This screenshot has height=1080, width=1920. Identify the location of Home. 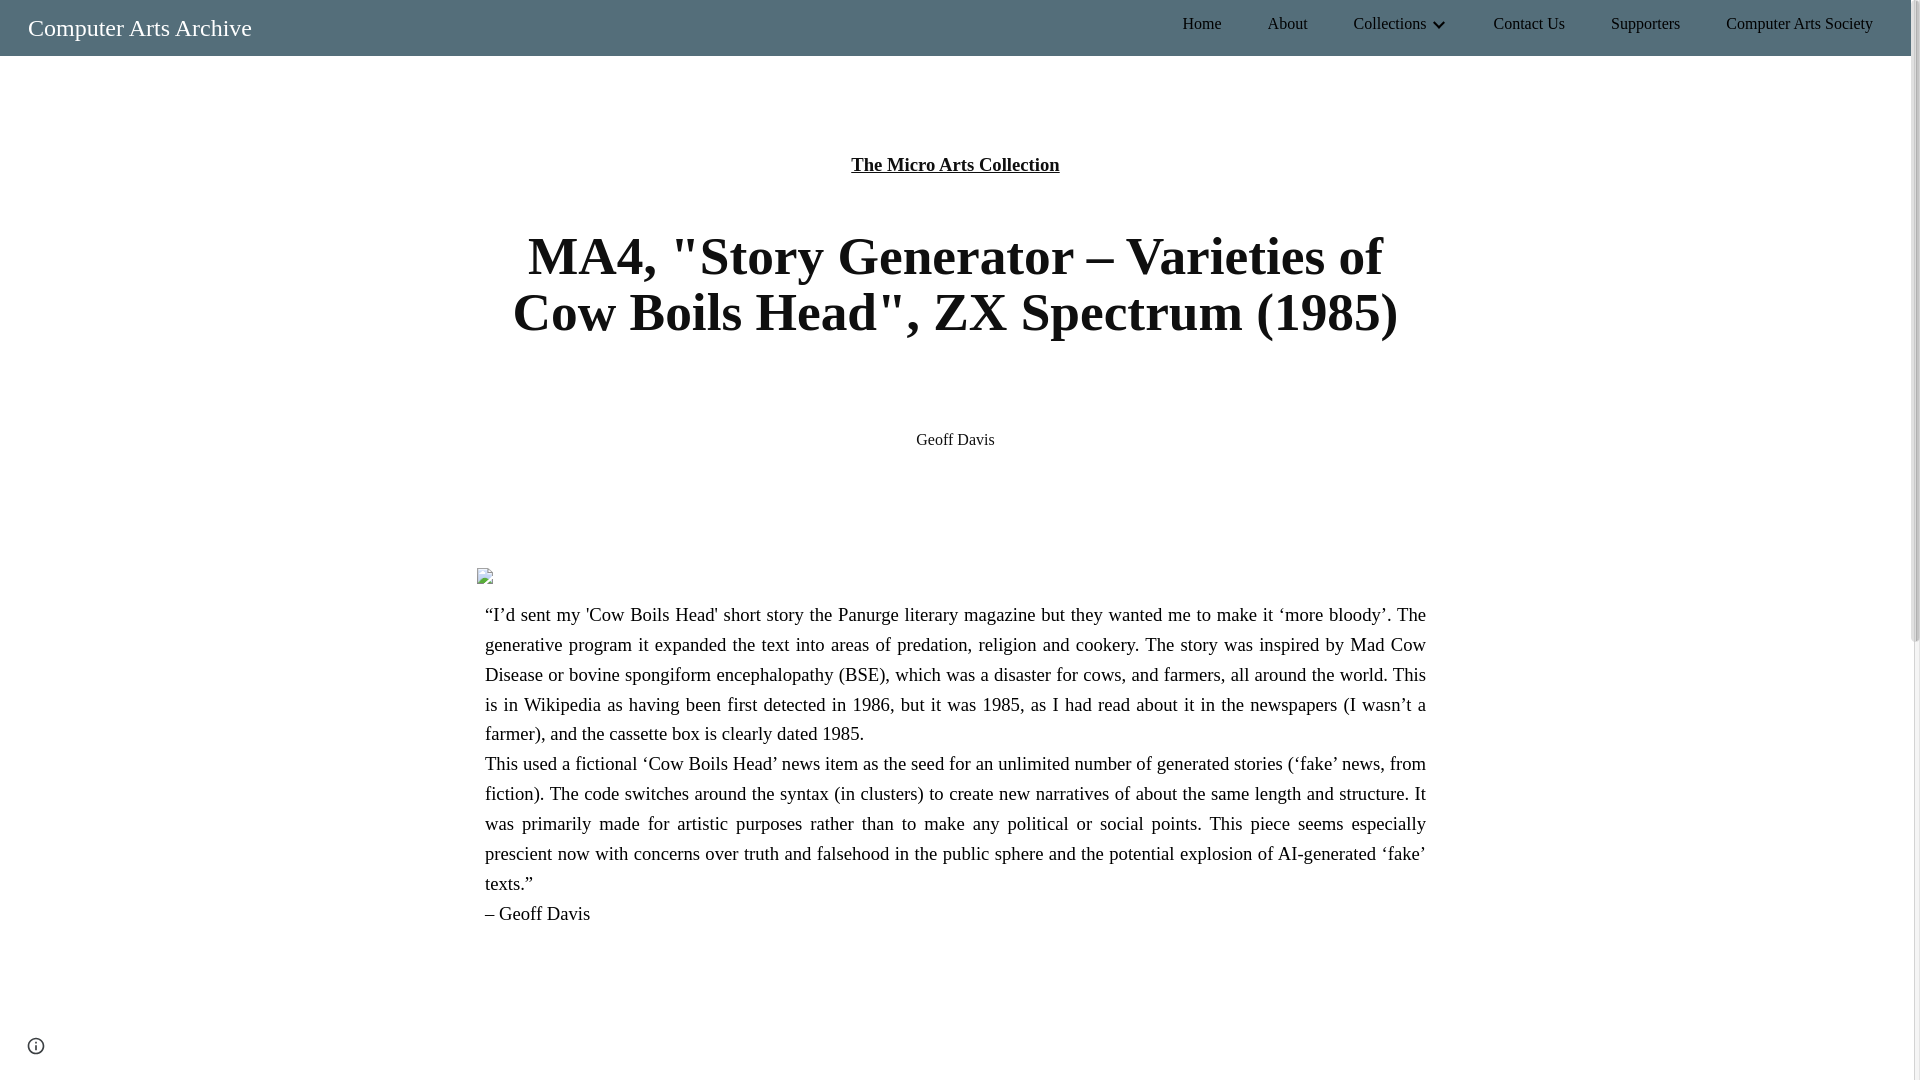
(1202, 23).